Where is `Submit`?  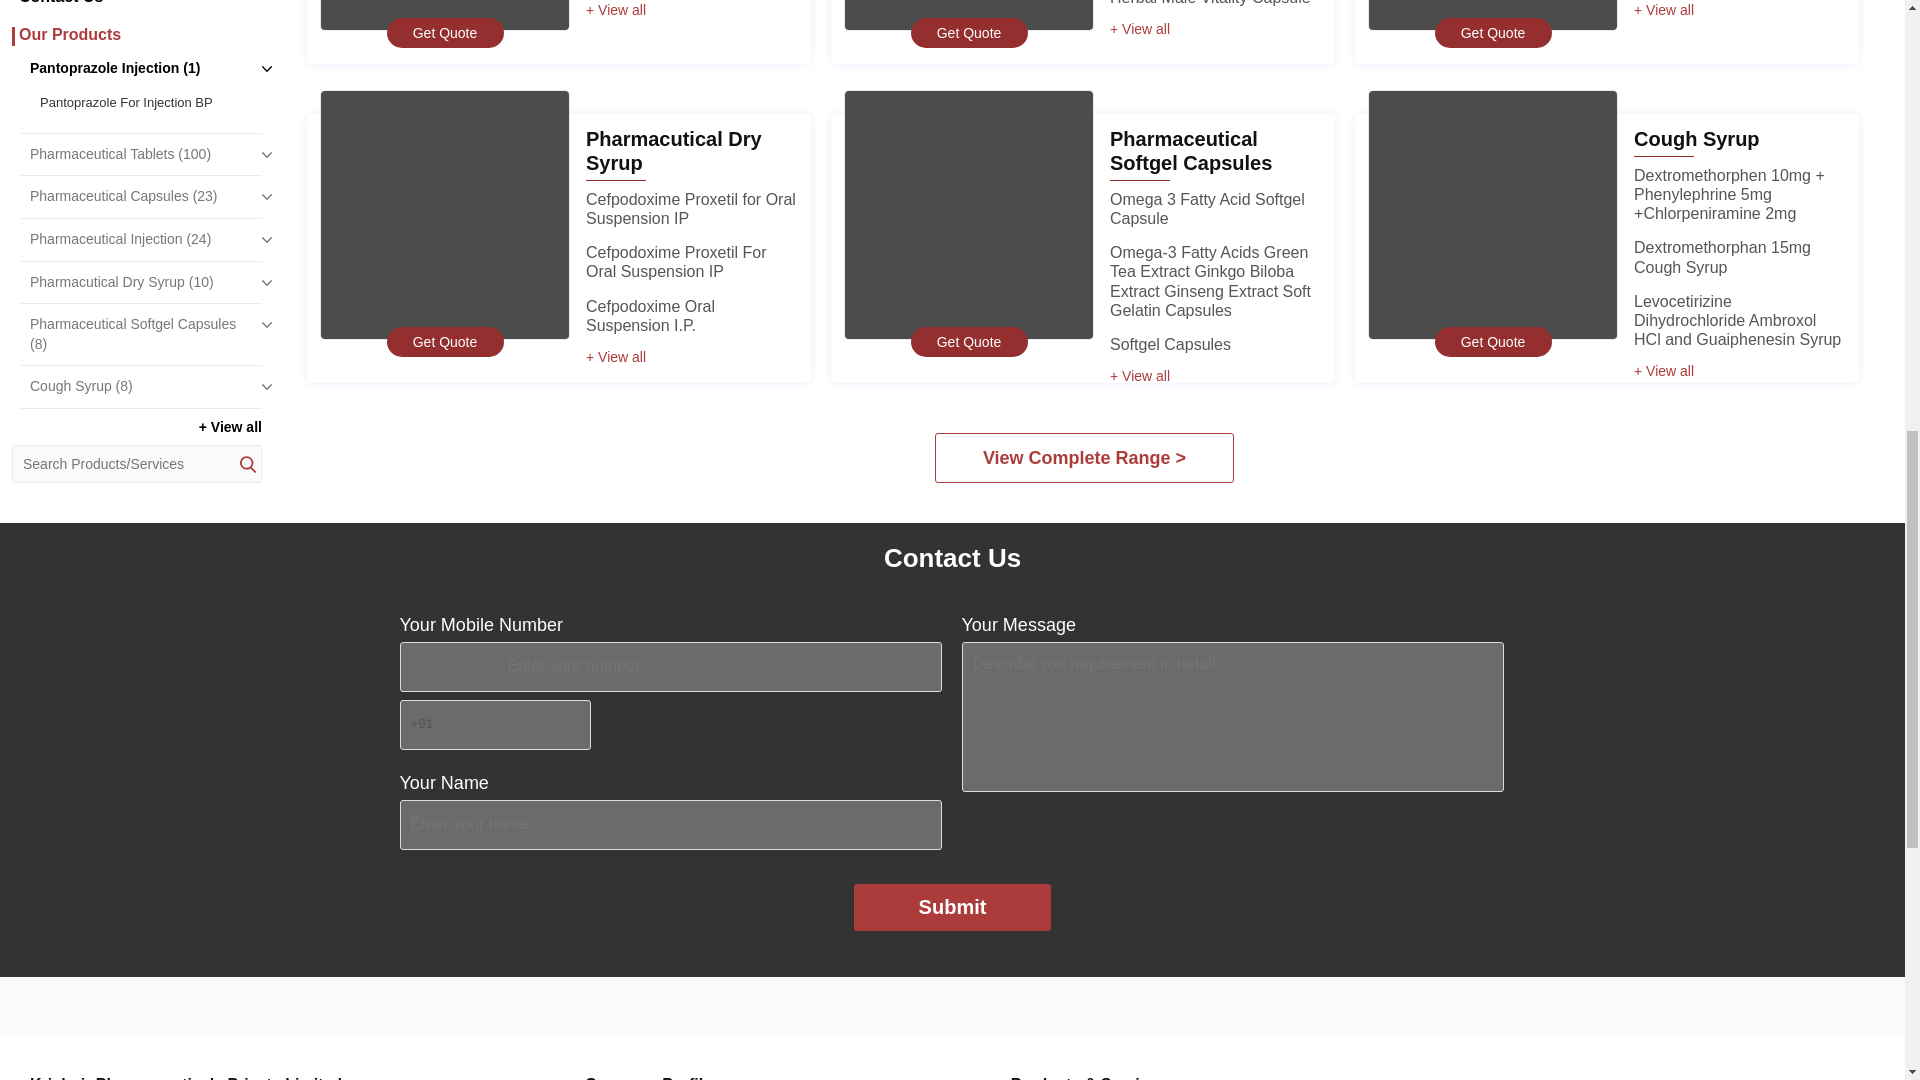 Submit is located at coordinates (953, 907).